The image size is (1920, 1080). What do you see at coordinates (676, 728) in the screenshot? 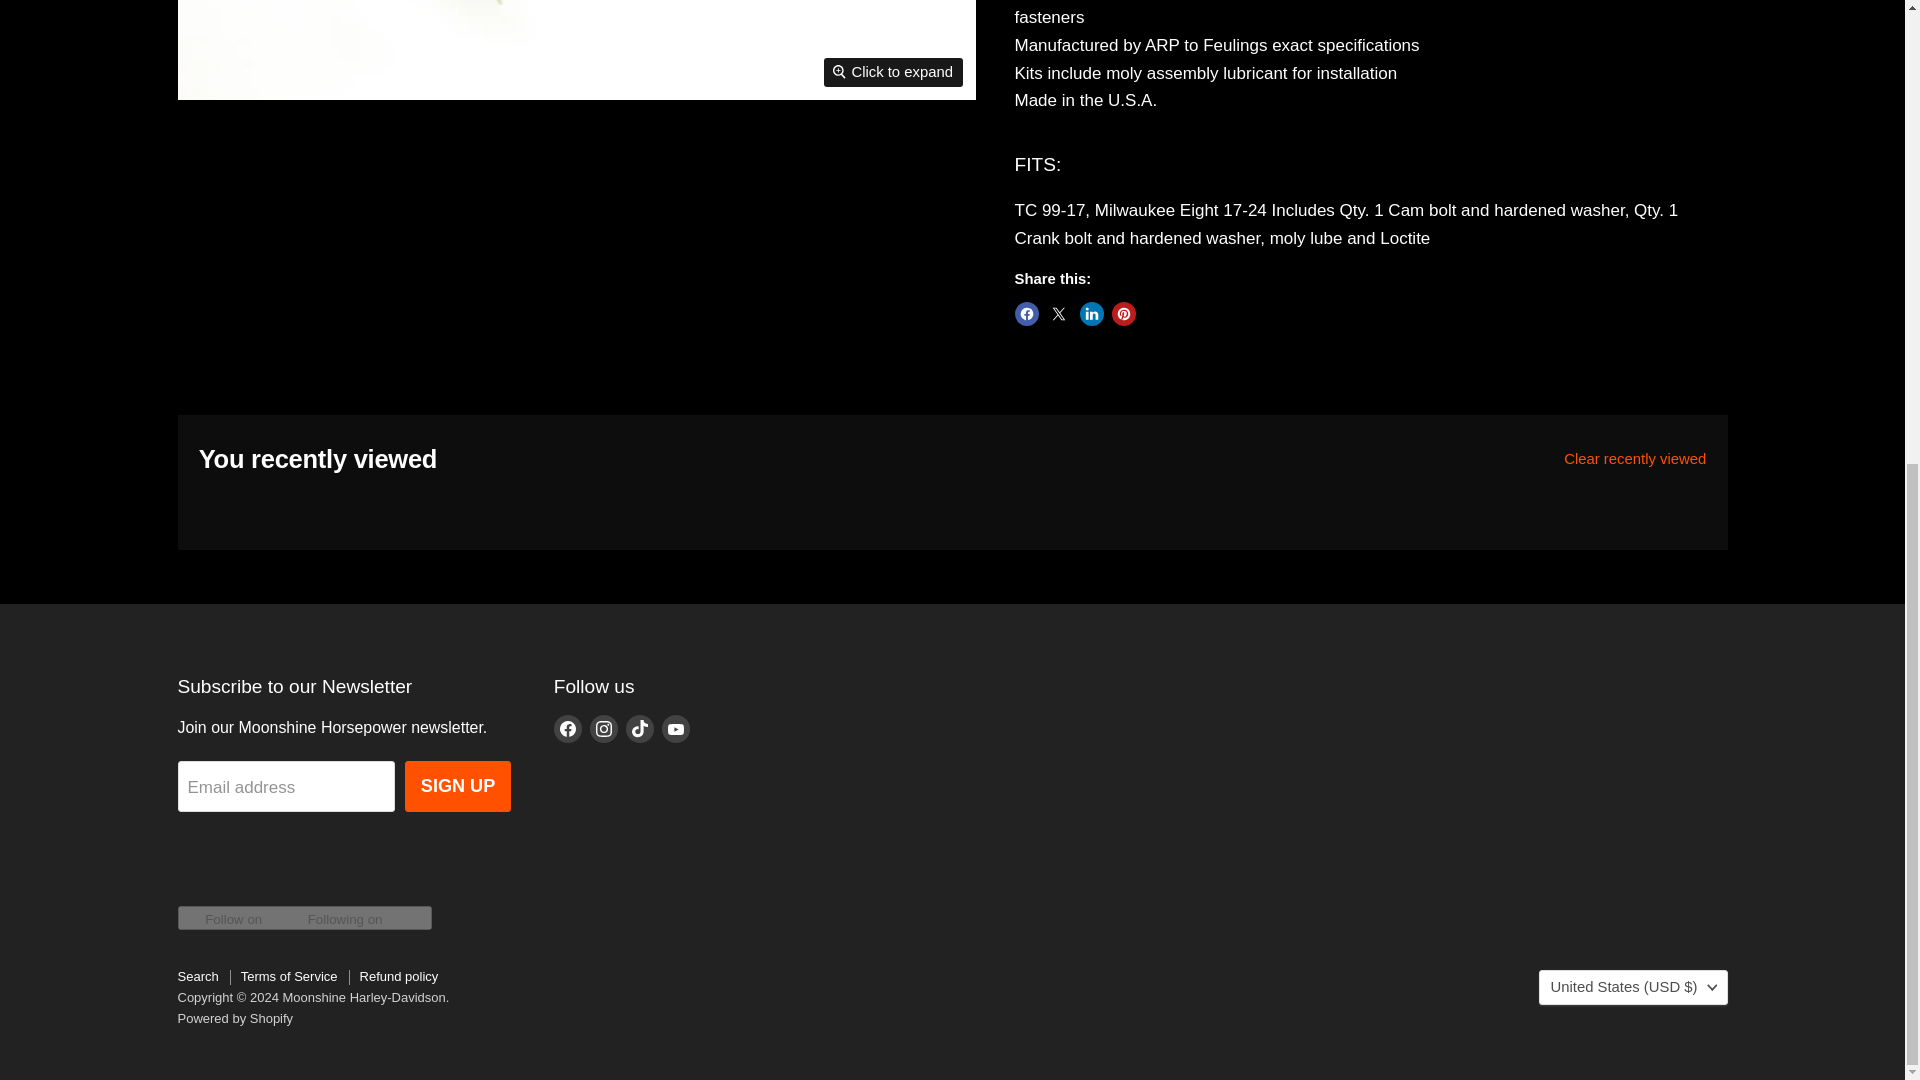
I see `YouTube` at bounding box center [676, 728].